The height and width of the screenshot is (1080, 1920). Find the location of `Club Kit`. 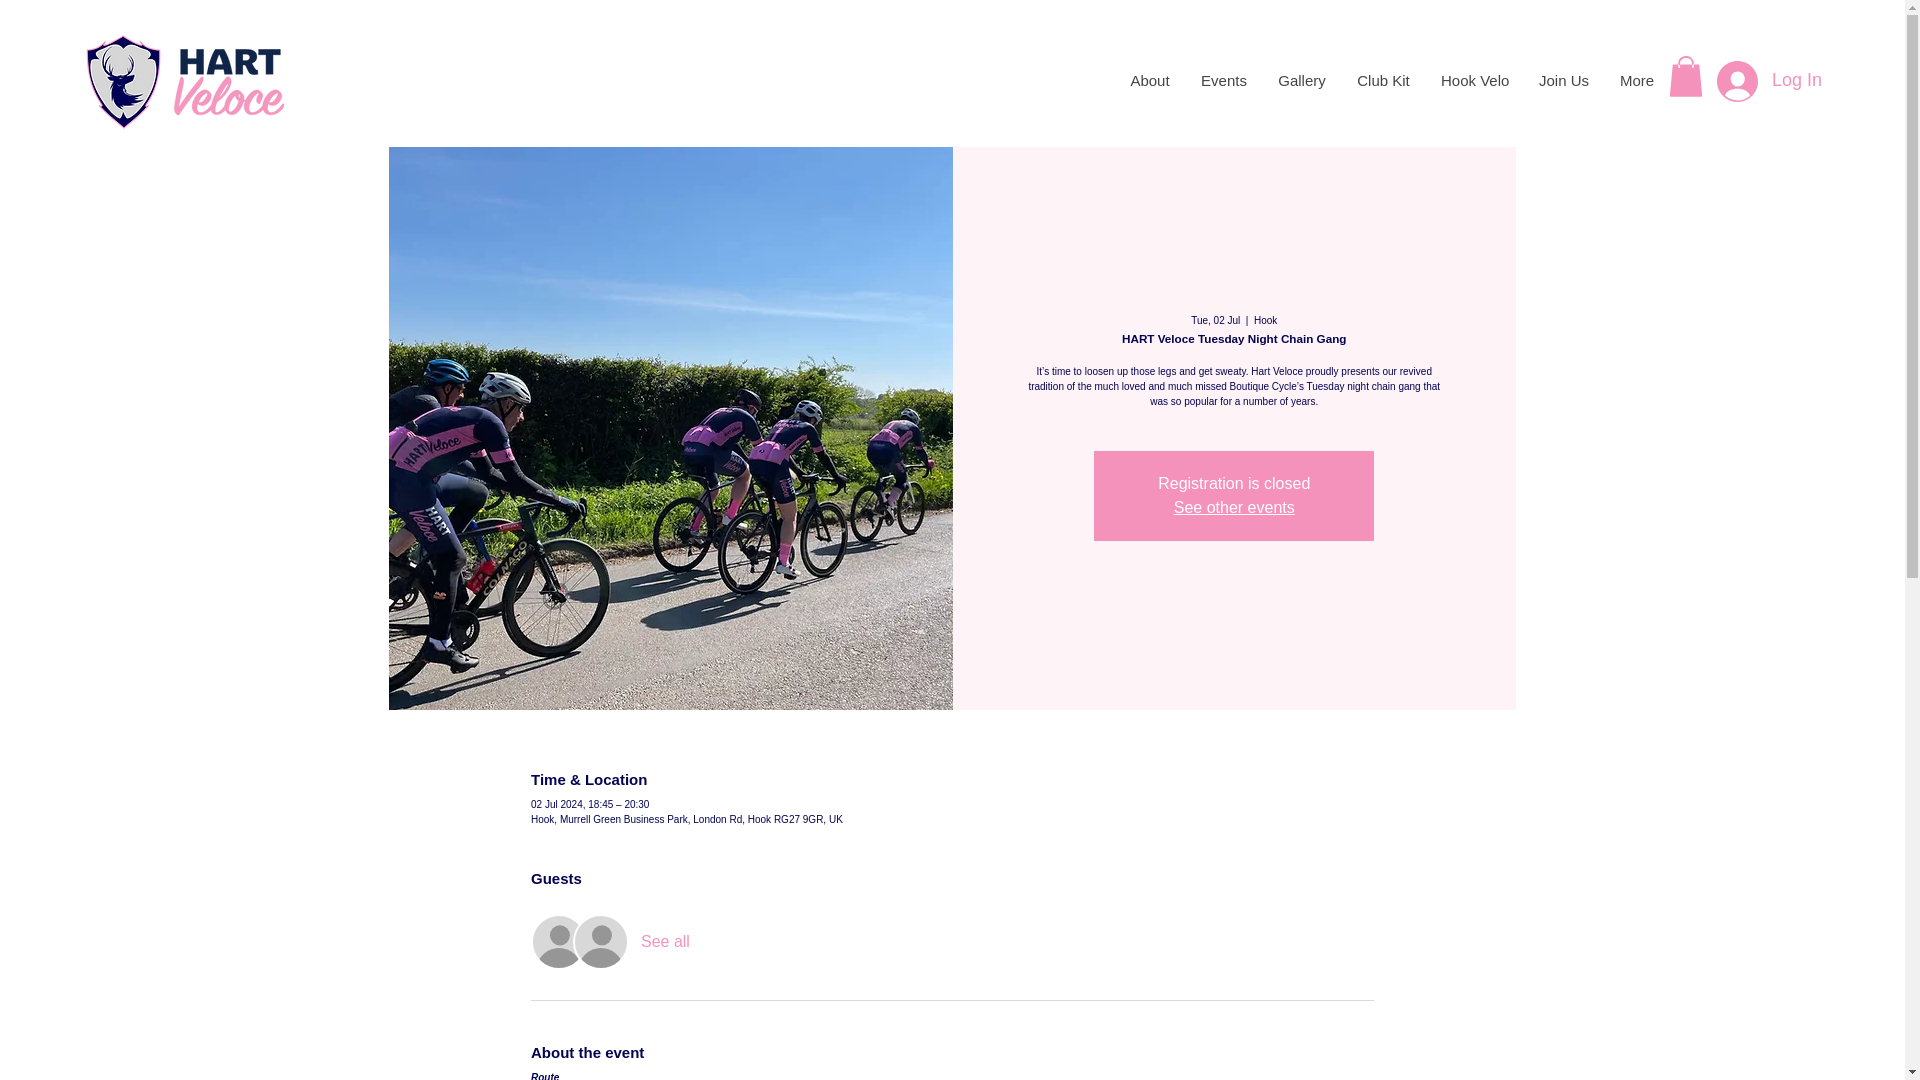

Club Kit is located at coordinates (1382, 80).